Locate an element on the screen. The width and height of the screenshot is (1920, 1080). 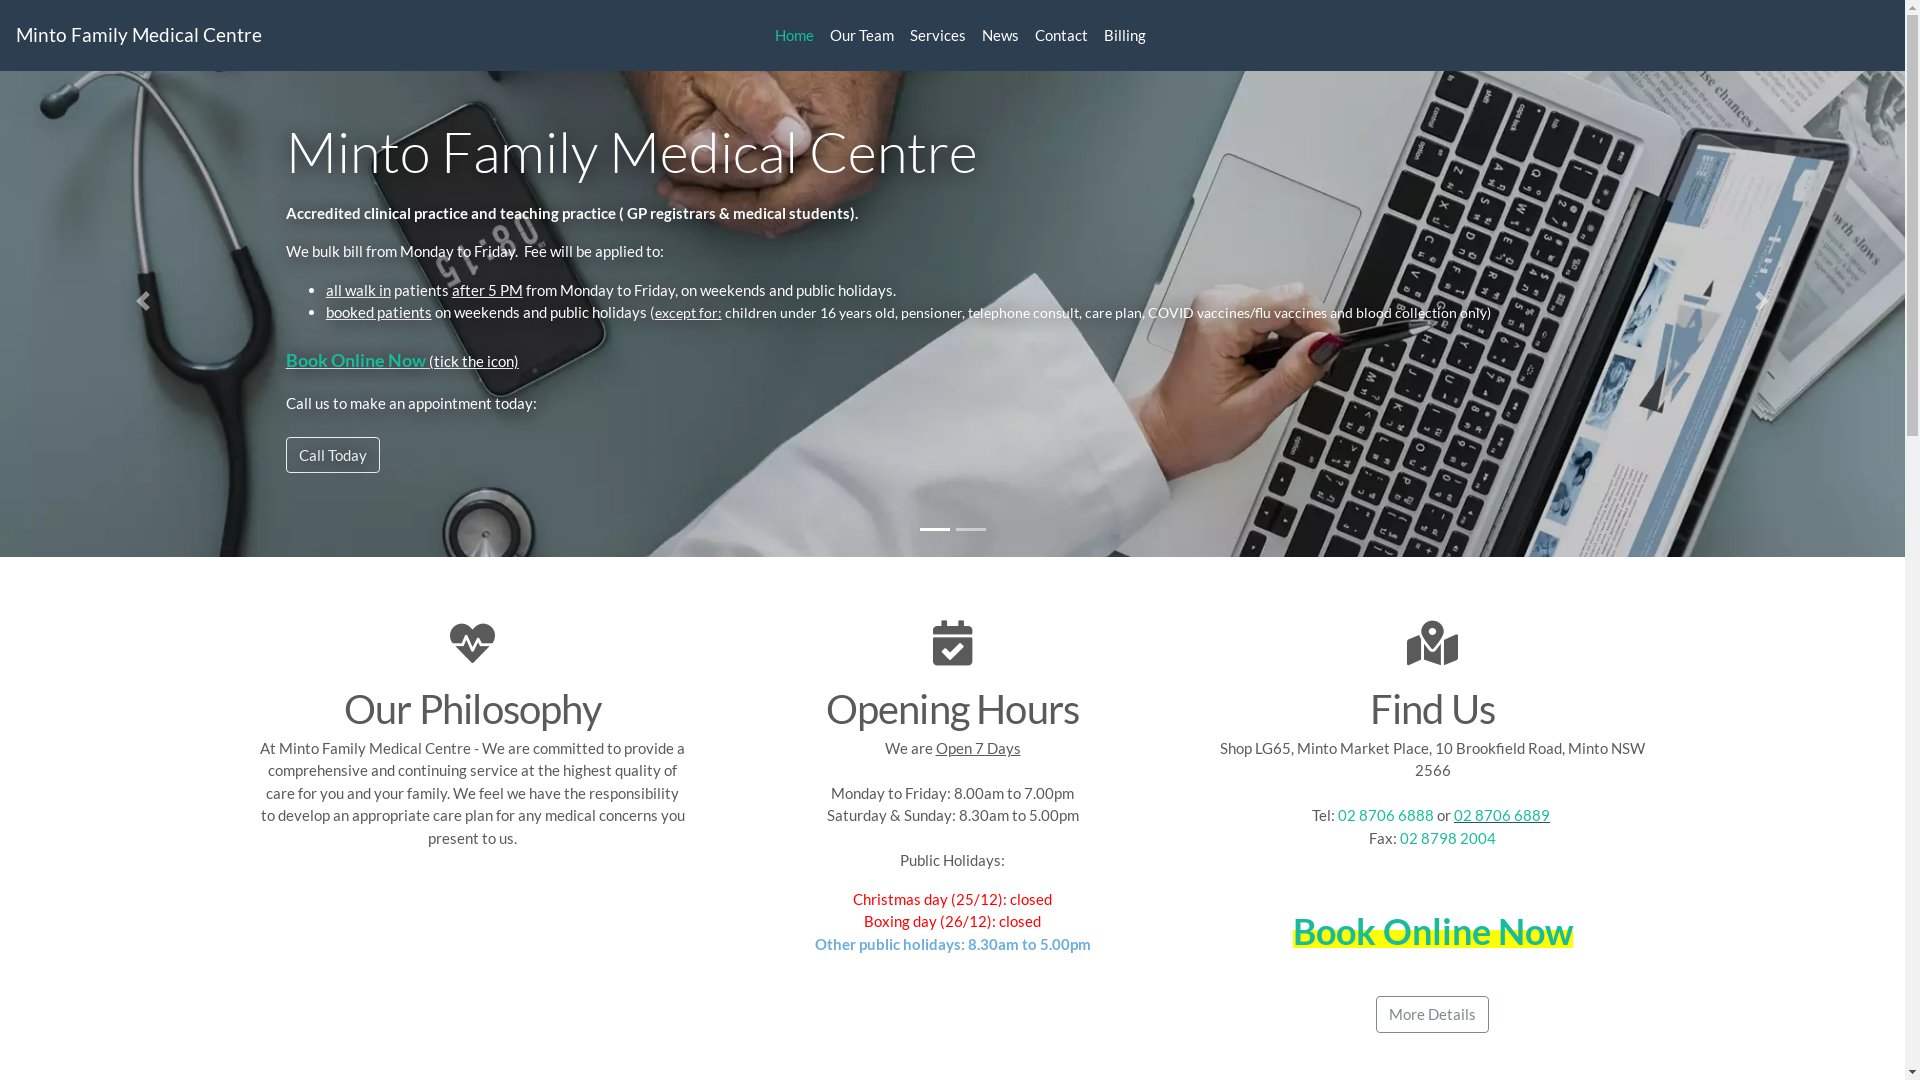
Services is located at coordinates (938, 36).